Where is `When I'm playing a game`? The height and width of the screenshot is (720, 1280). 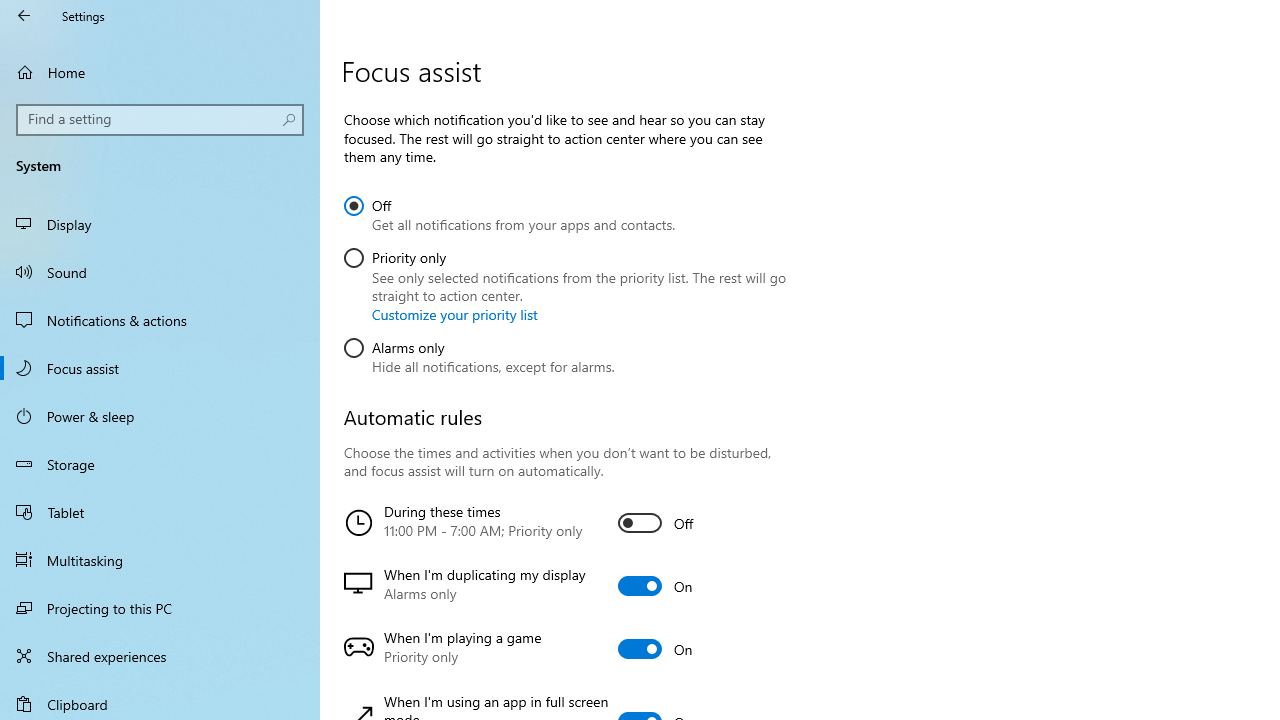
When I'm playing a game is located at coordinates (563, 649).